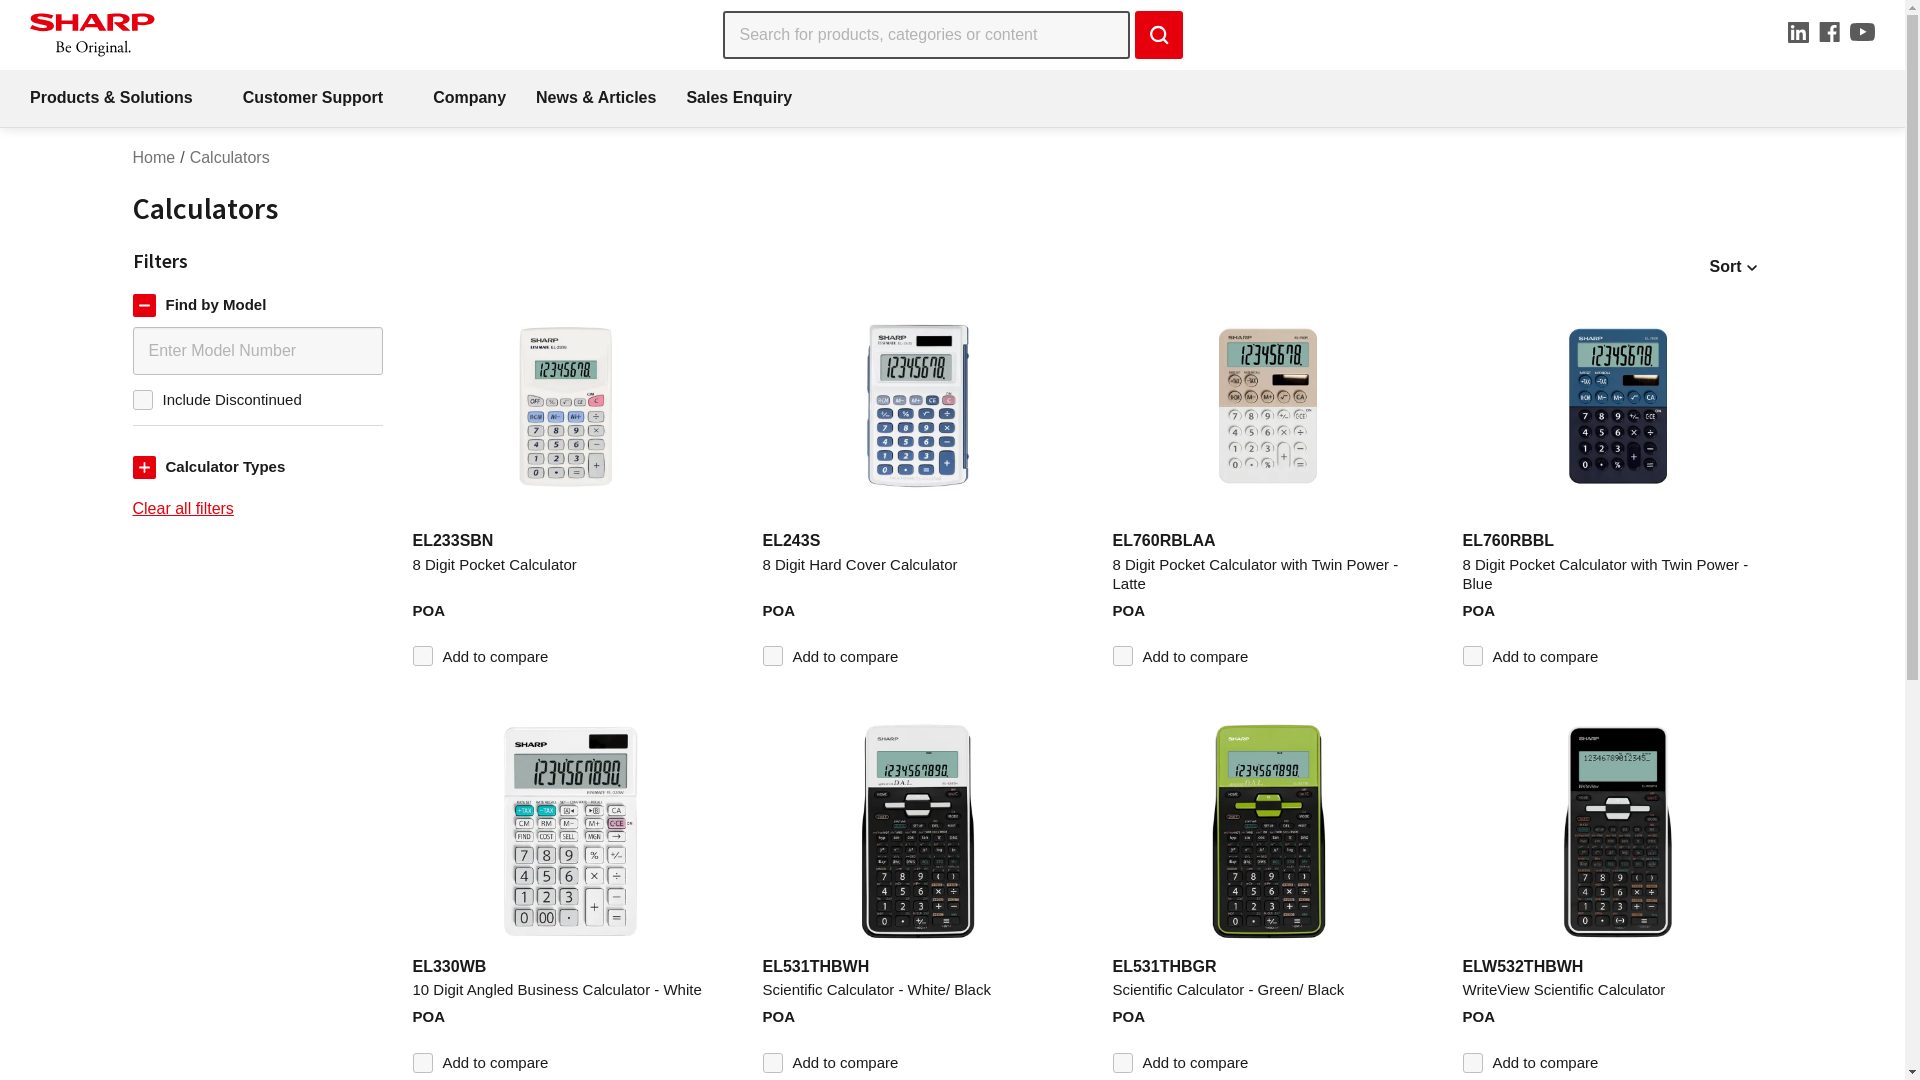  What do you see at coordinates (154, 158) in the screenshot?
I see `Home` at bounding box center [154, 158].